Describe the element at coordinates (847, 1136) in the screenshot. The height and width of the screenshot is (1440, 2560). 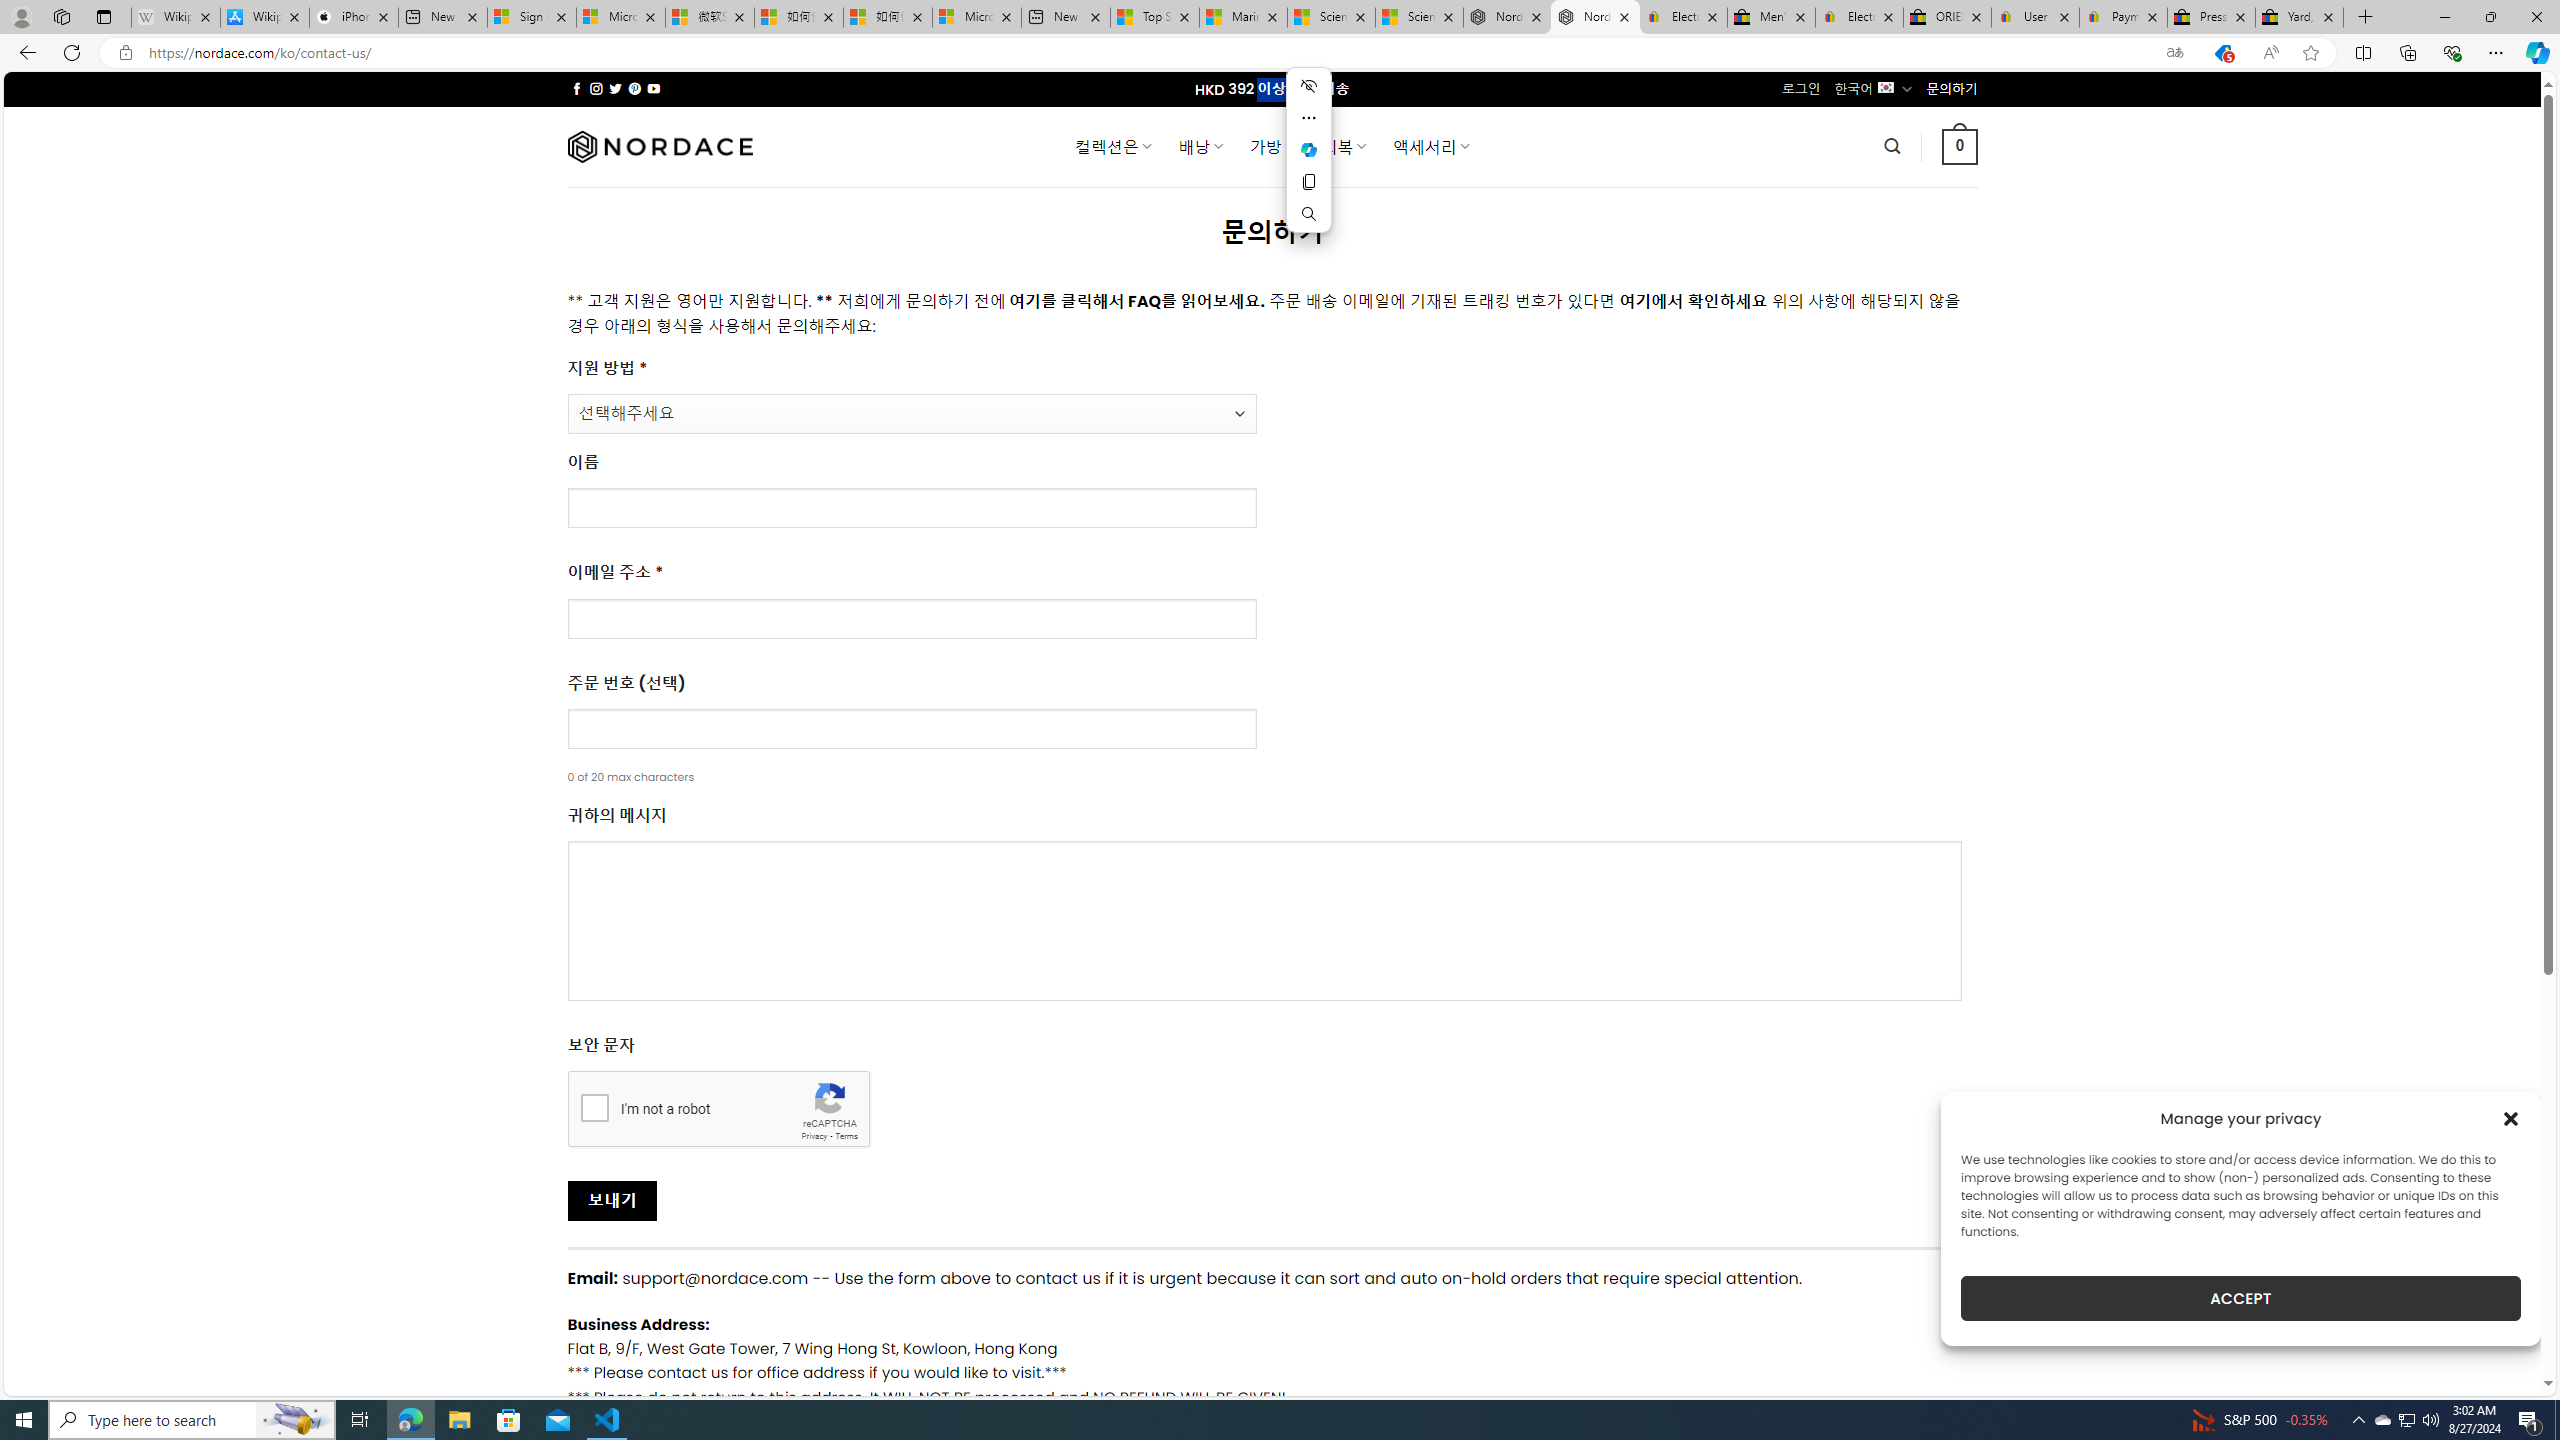
I see `Terms` at that location.